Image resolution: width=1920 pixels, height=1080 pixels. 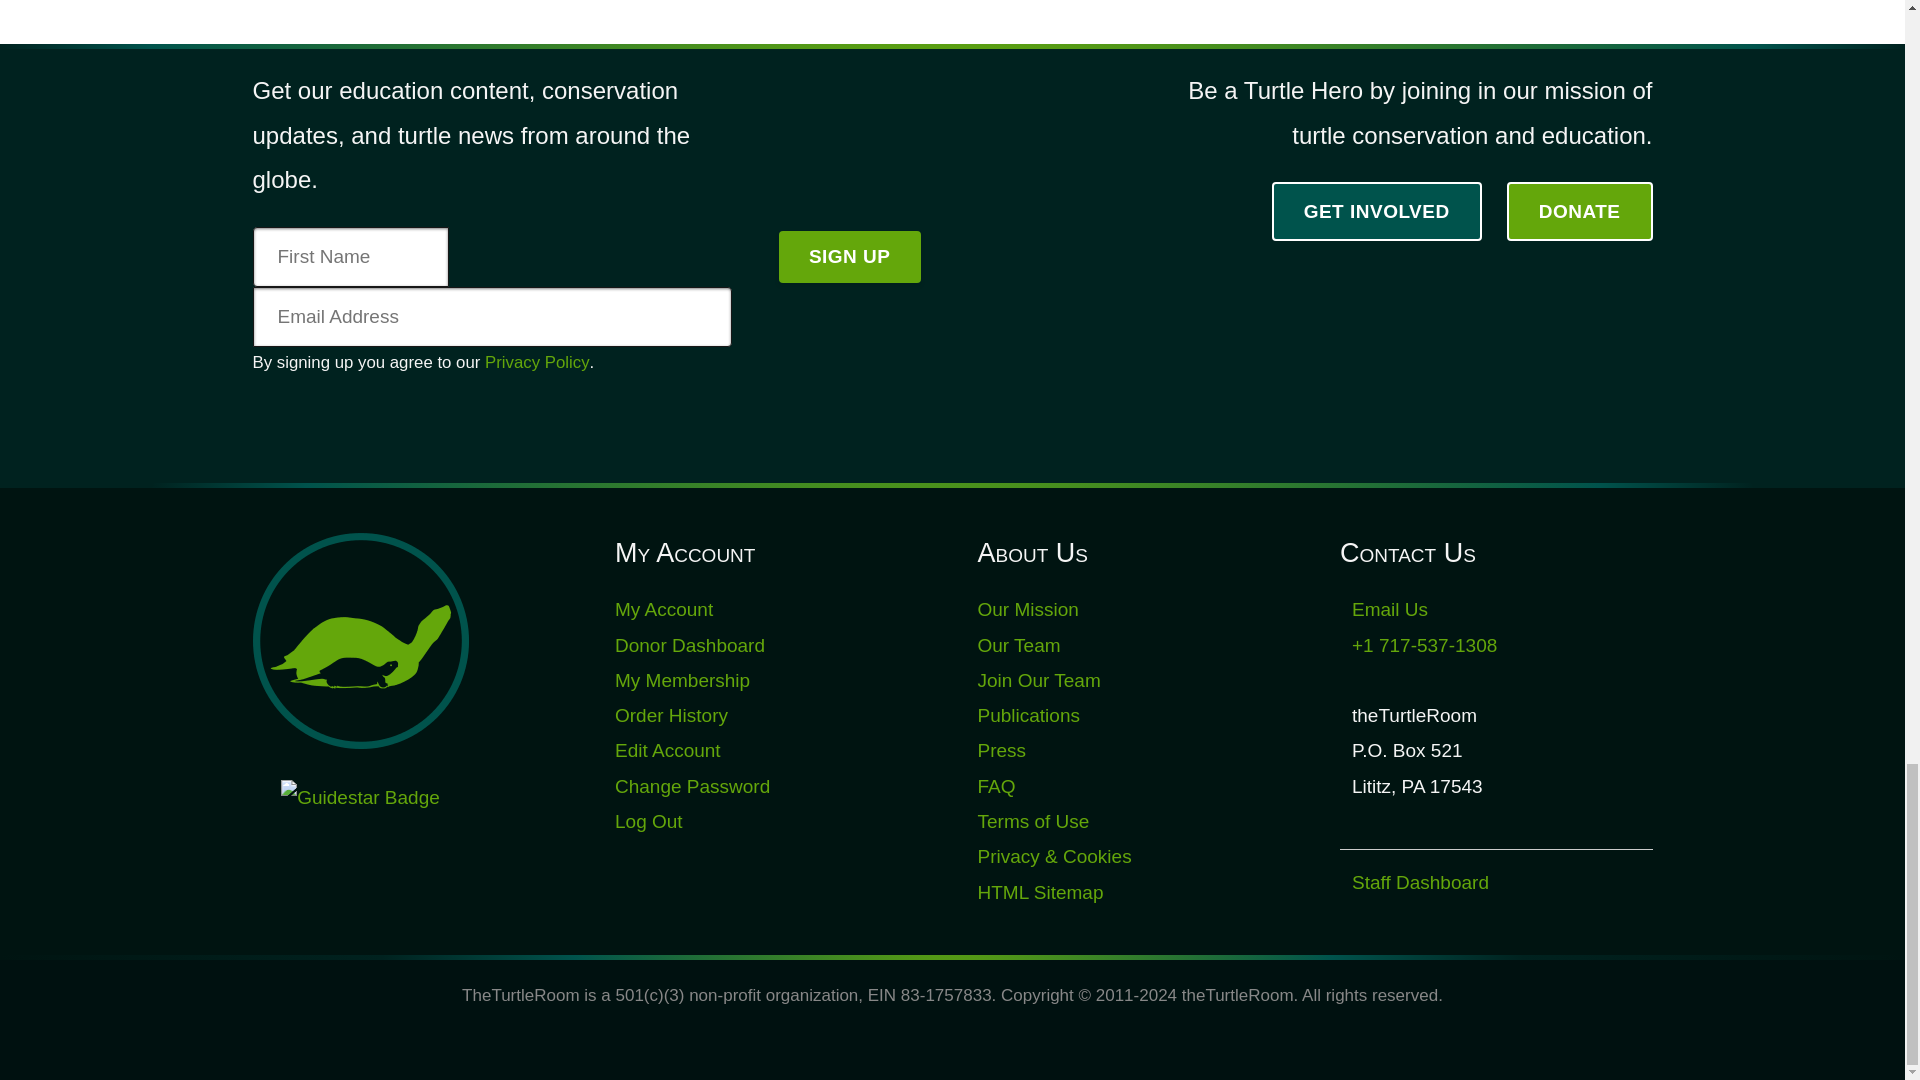 What do you see at coordinates (1390, 609) in the screenshot?
I see `Email Us` at bounding box center [1390, 609].